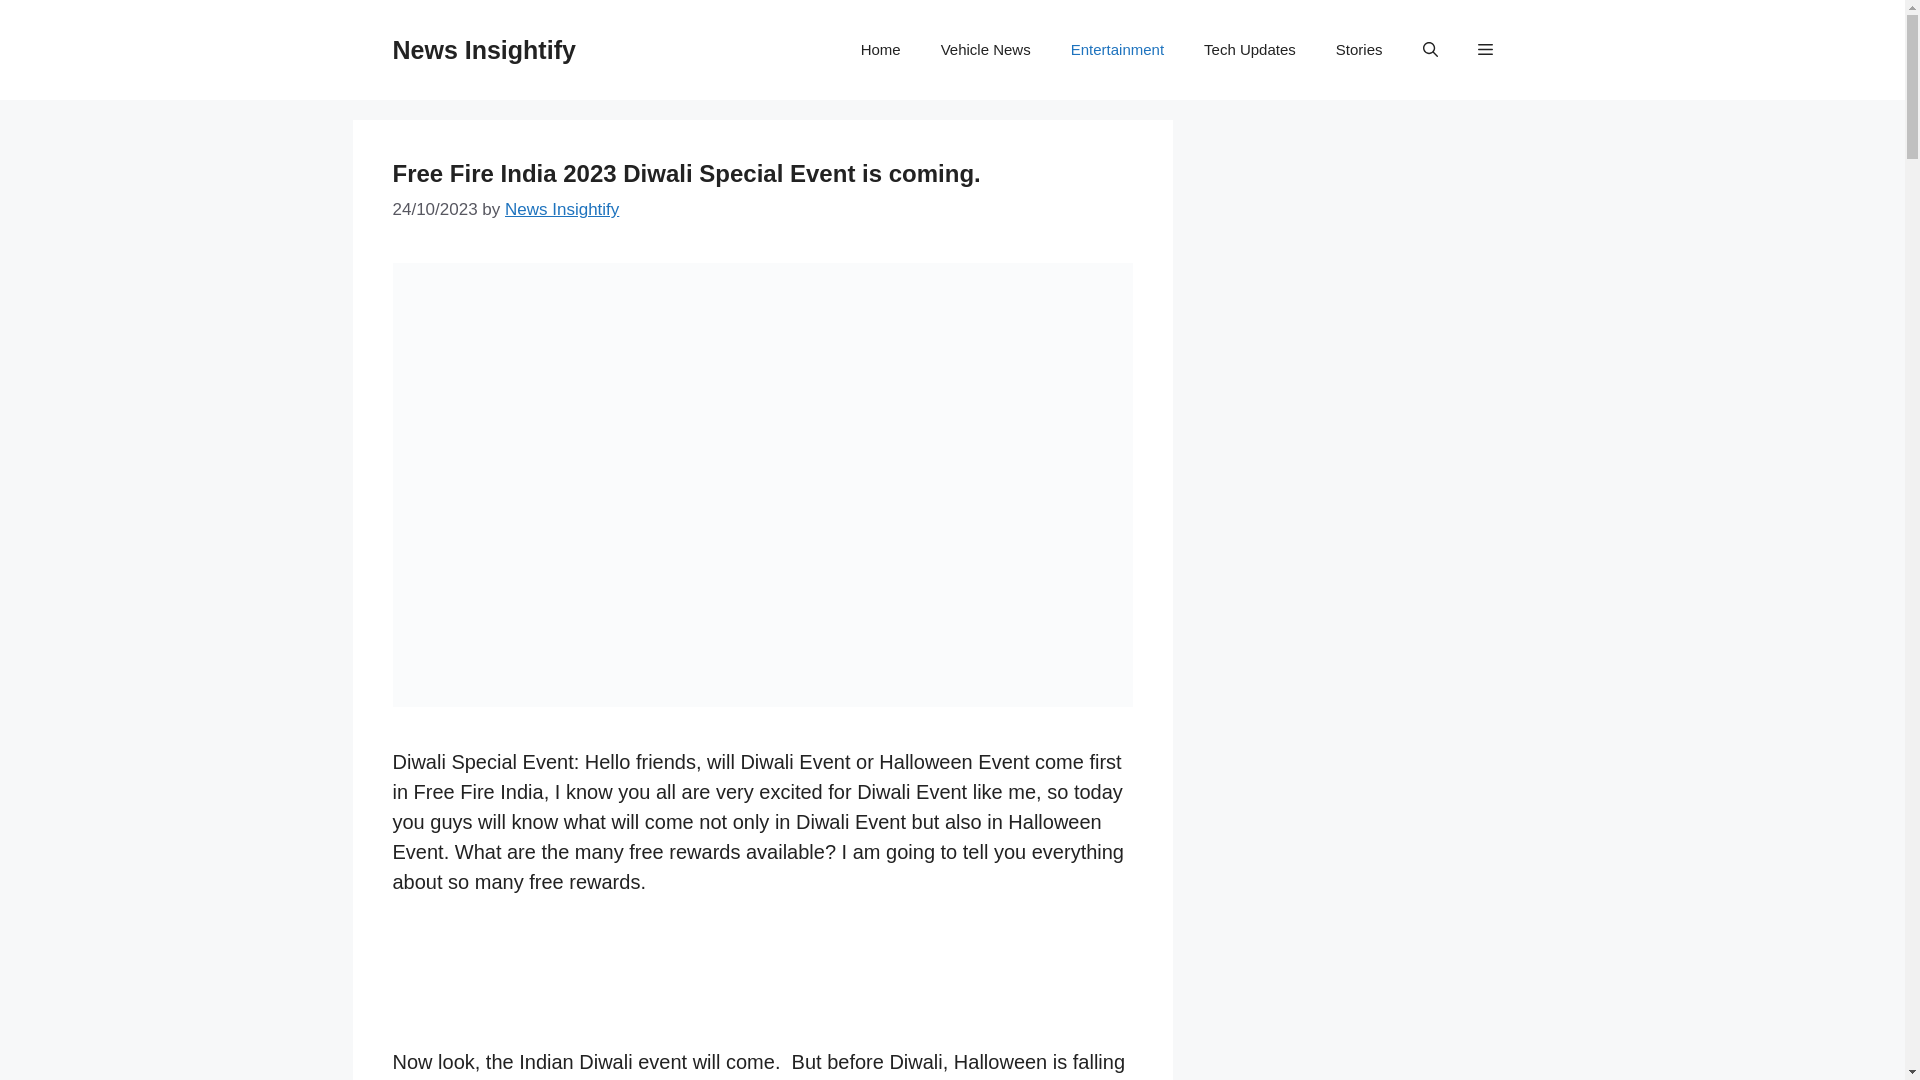 Image resolution: width=1920 pixels, height=1080 pixels. I want to click on Home, so click(880, 50).